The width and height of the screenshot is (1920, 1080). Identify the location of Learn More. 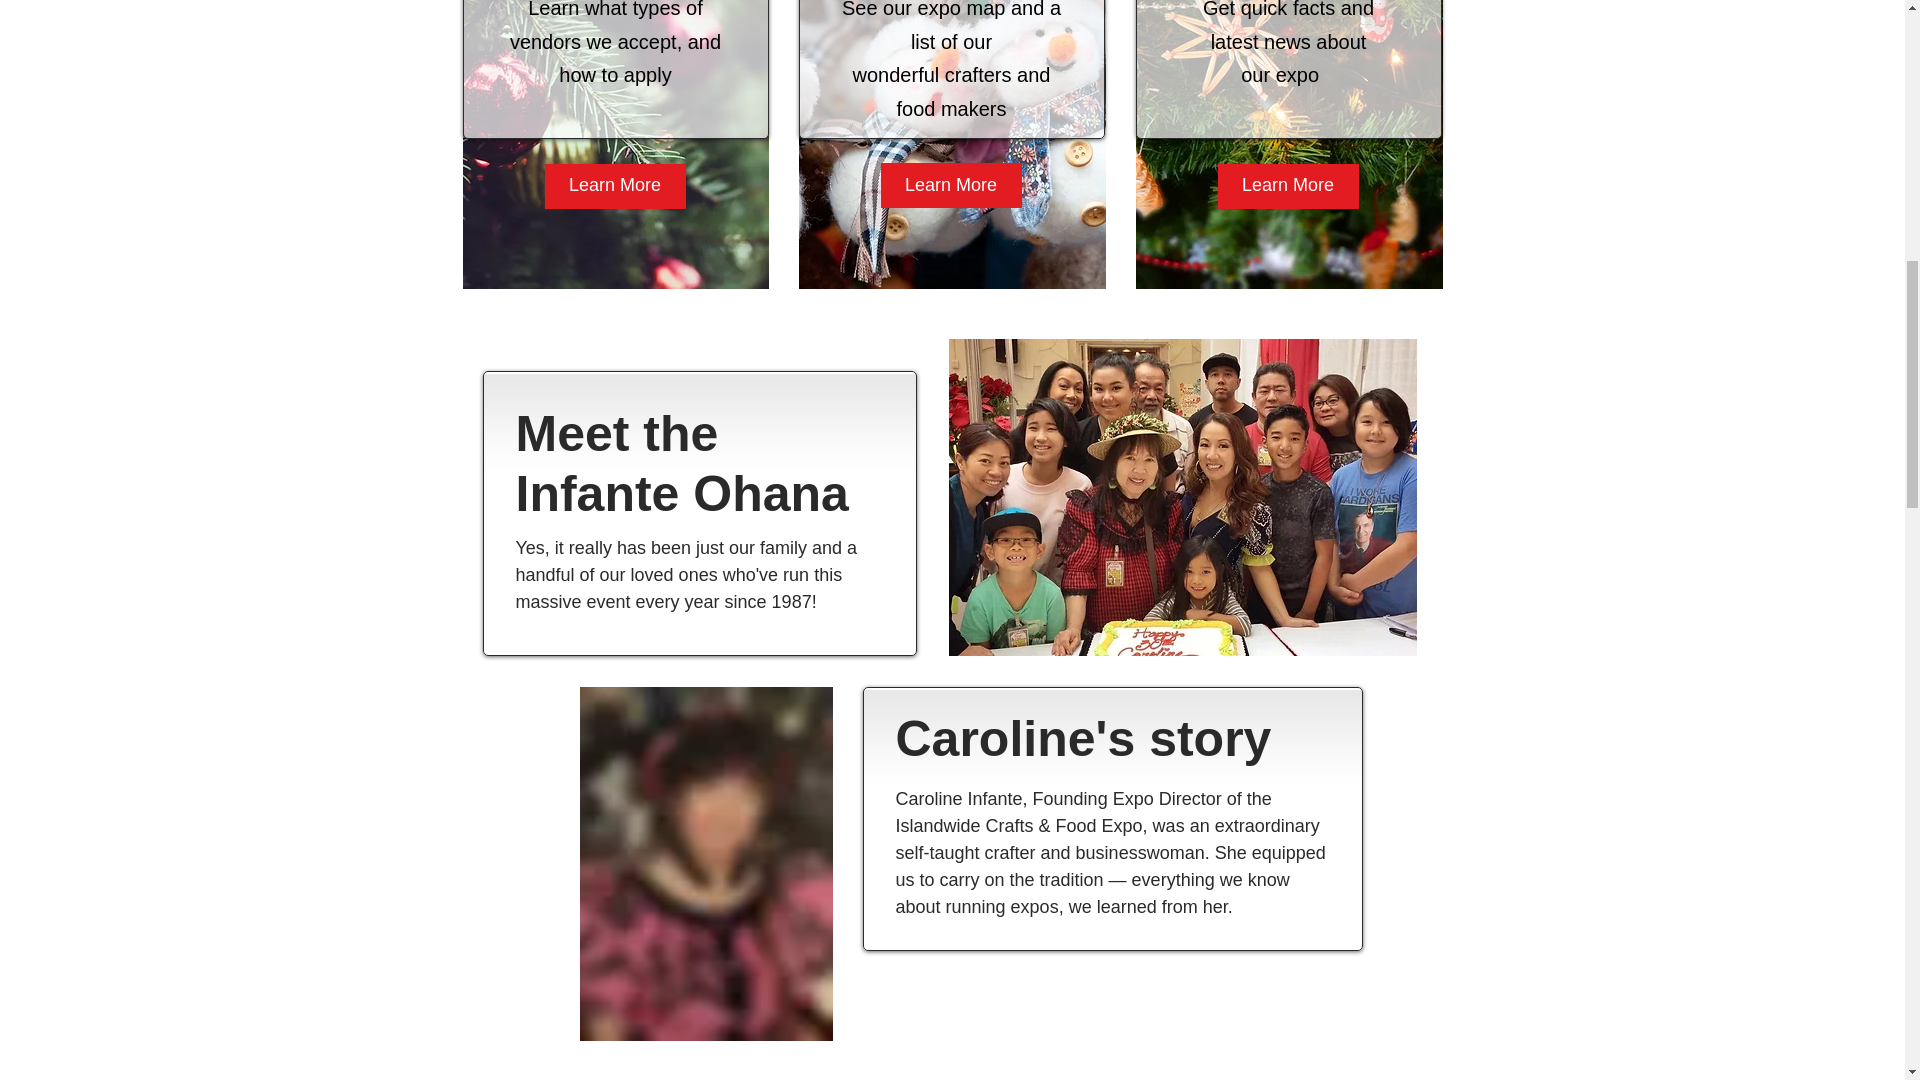
(1288, 186).